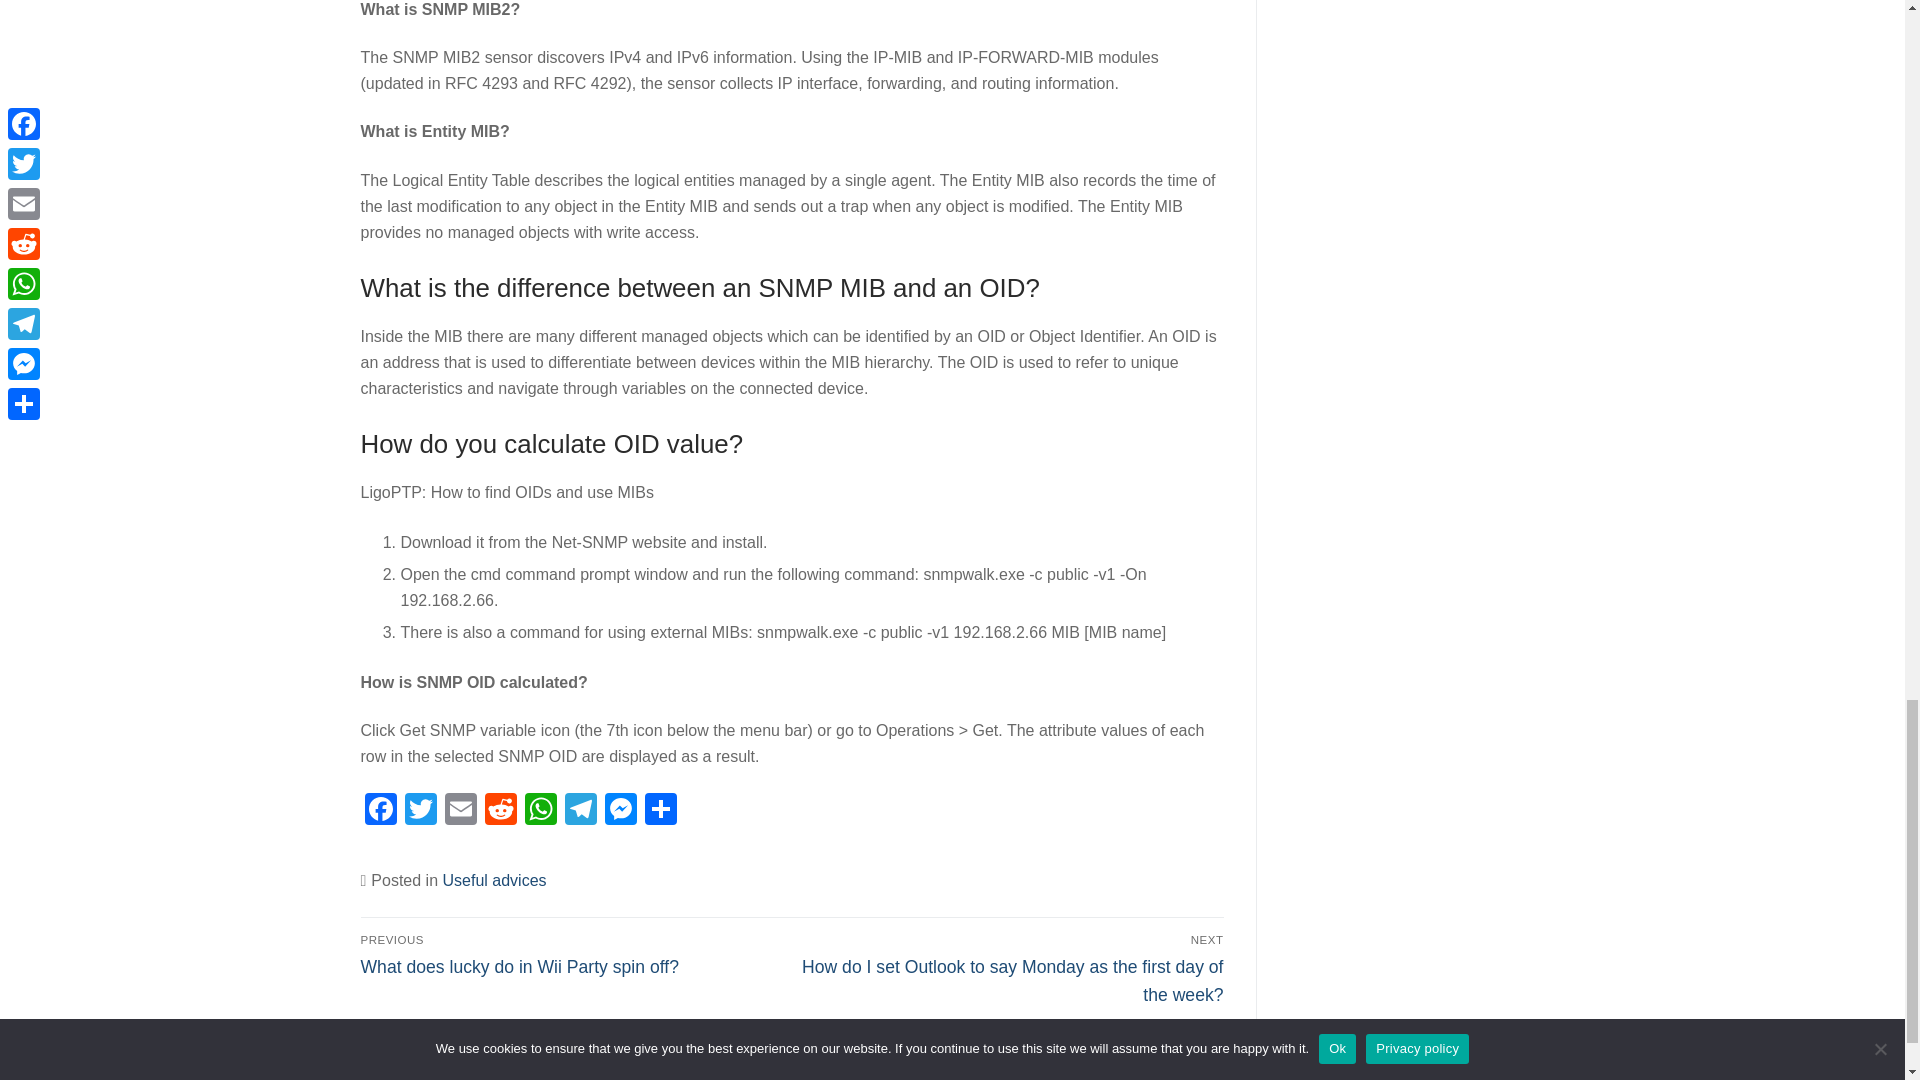 Image resolution: width=1920 pixels, height=1080 pixels. What do you see at coordinates (493, 880) in the screenshot?
I see `Useful advices` at bounding box center [493, 880].